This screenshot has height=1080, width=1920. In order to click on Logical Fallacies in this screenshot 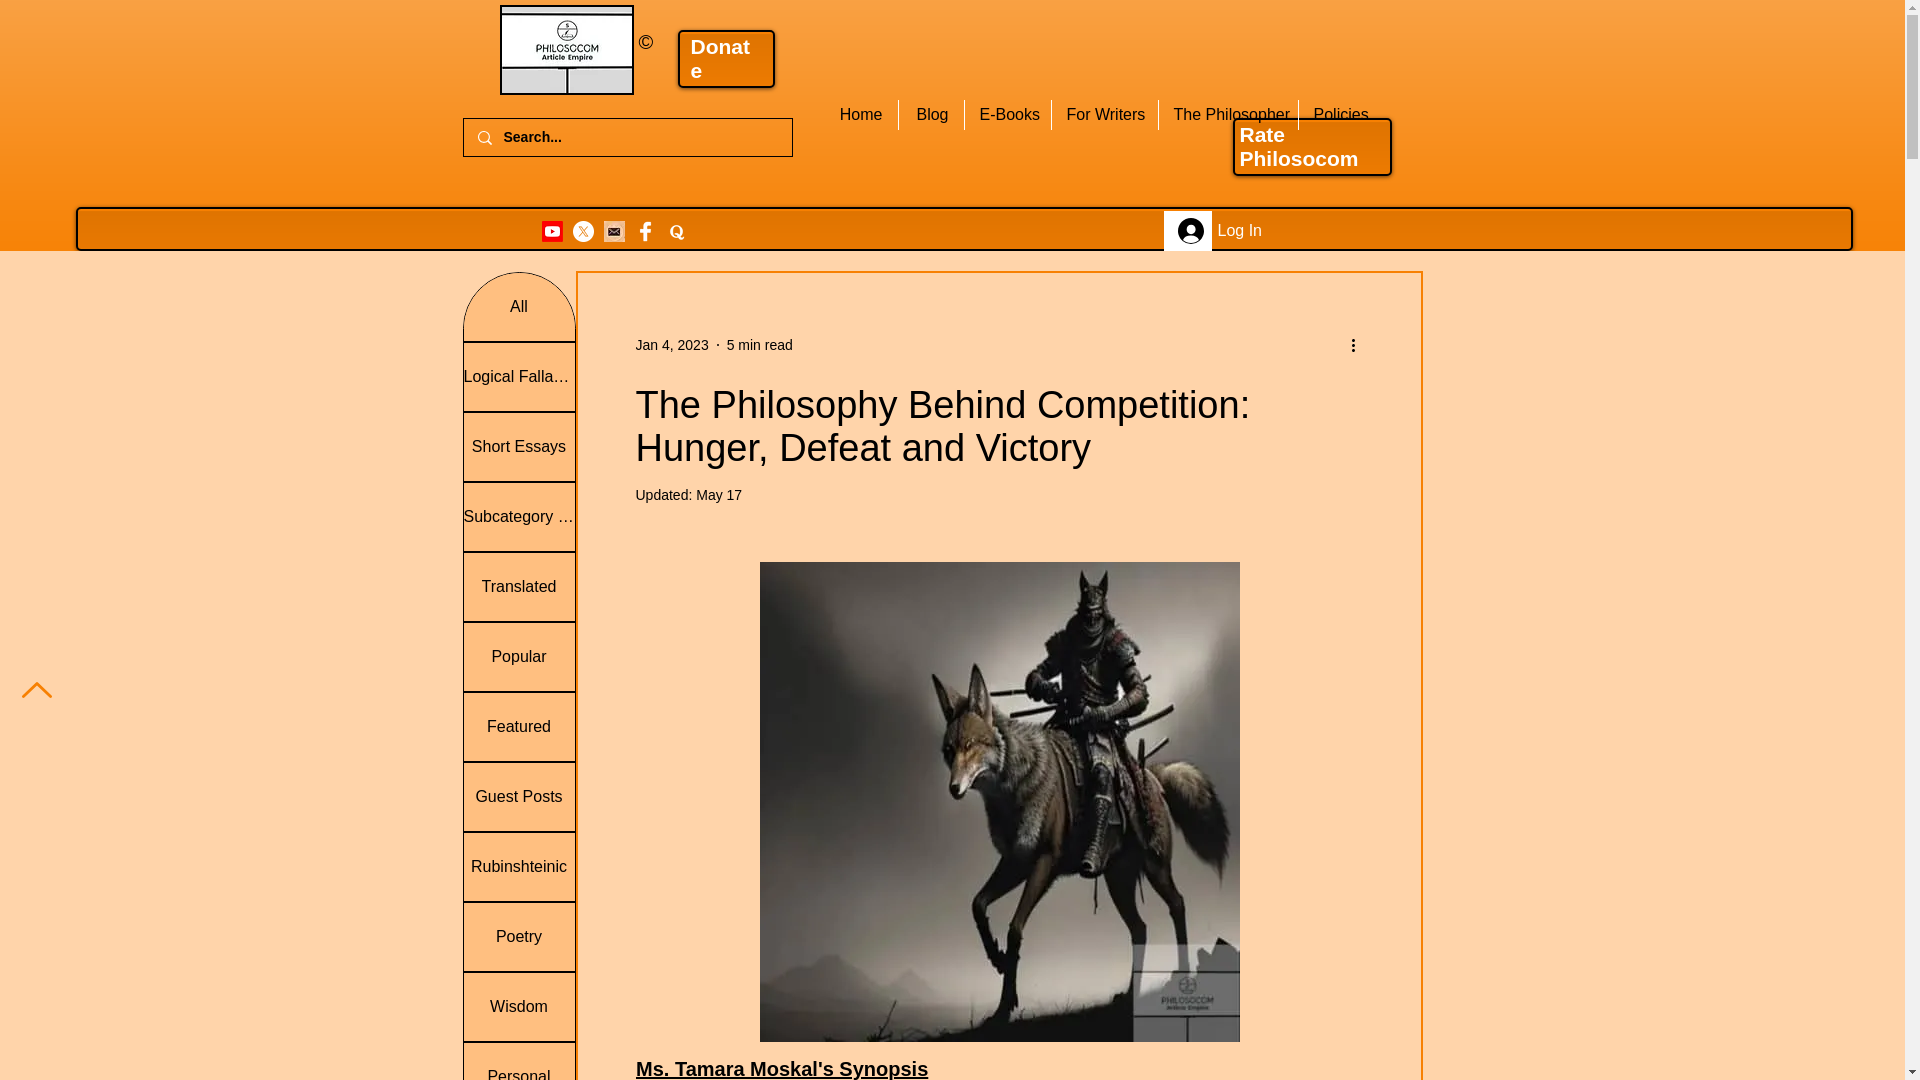, I will do `click(519, 377)`.